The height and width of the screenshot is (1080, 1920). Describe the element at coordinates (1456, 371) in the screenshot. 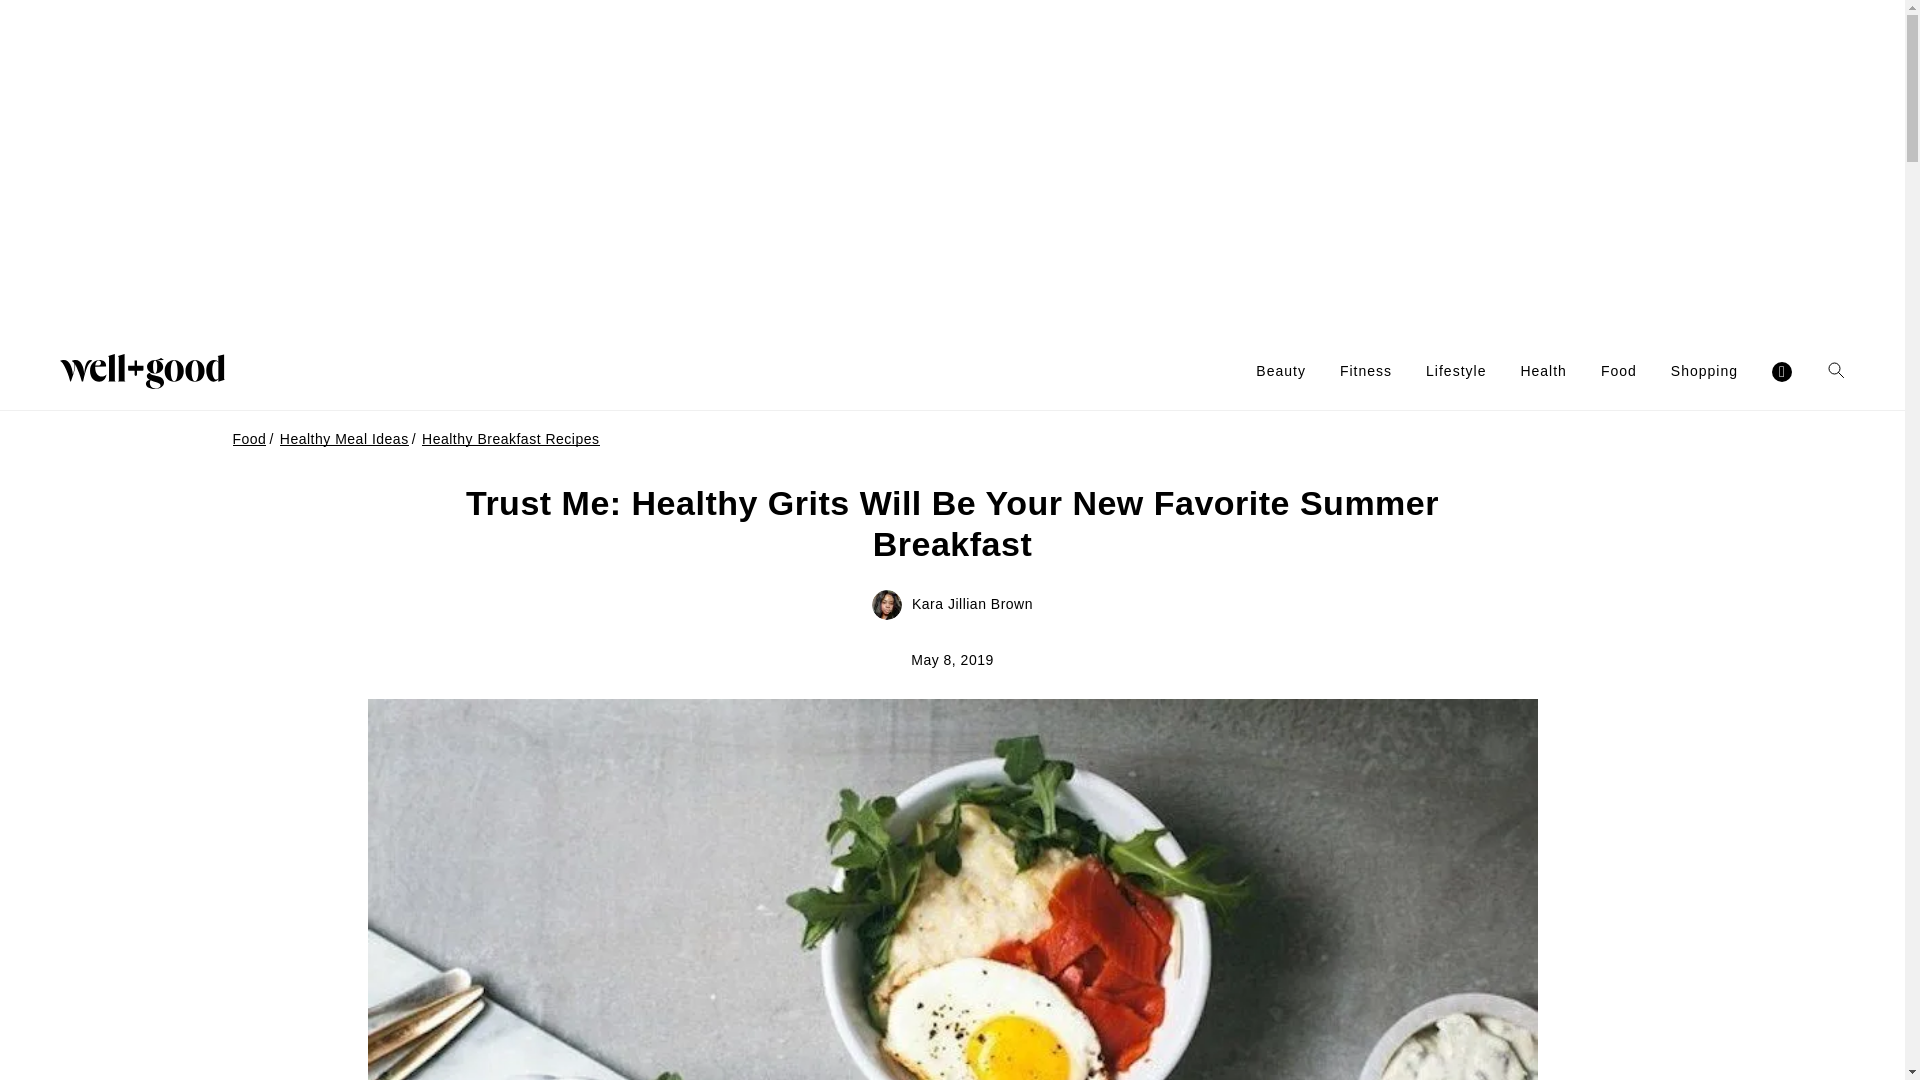

I see `Lifestyle` at that location.